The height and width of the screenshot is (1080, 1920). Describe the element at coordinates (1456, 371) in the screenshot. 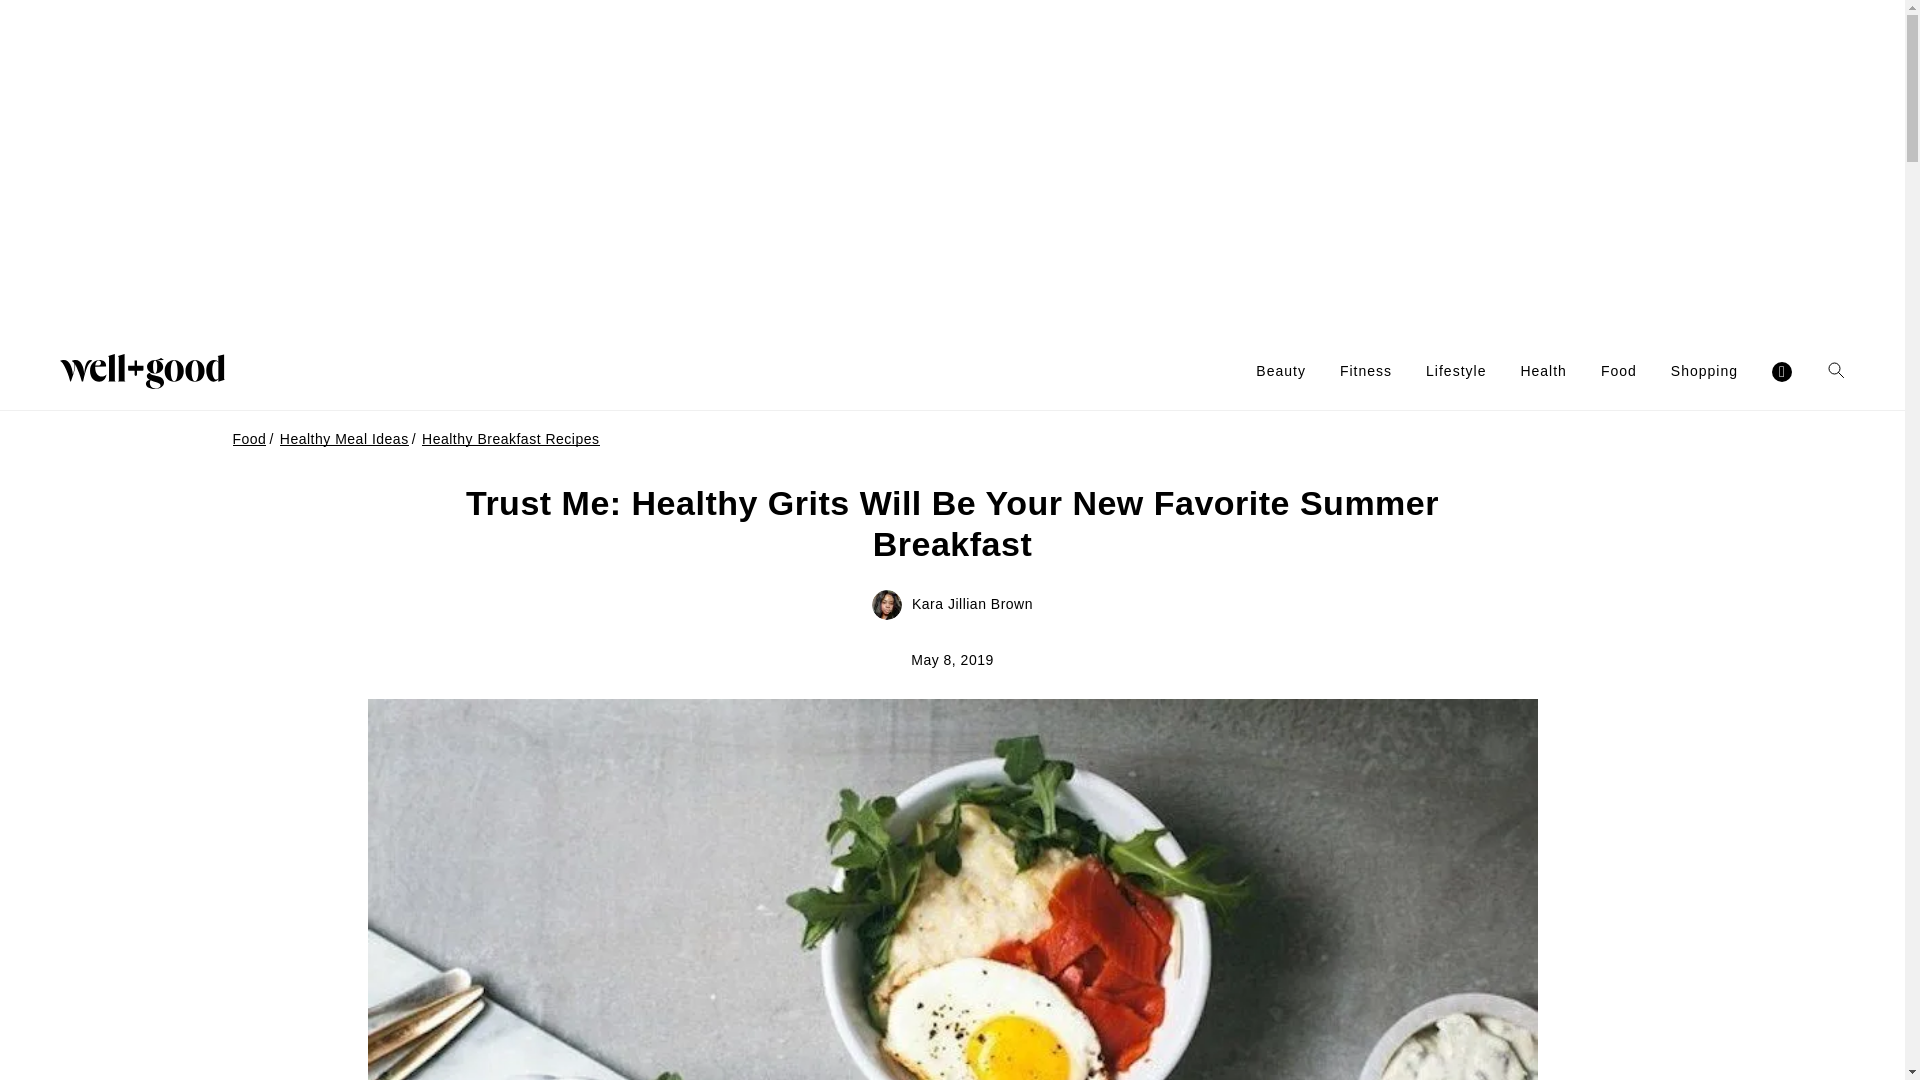

I see `Lifestyle` at that location.